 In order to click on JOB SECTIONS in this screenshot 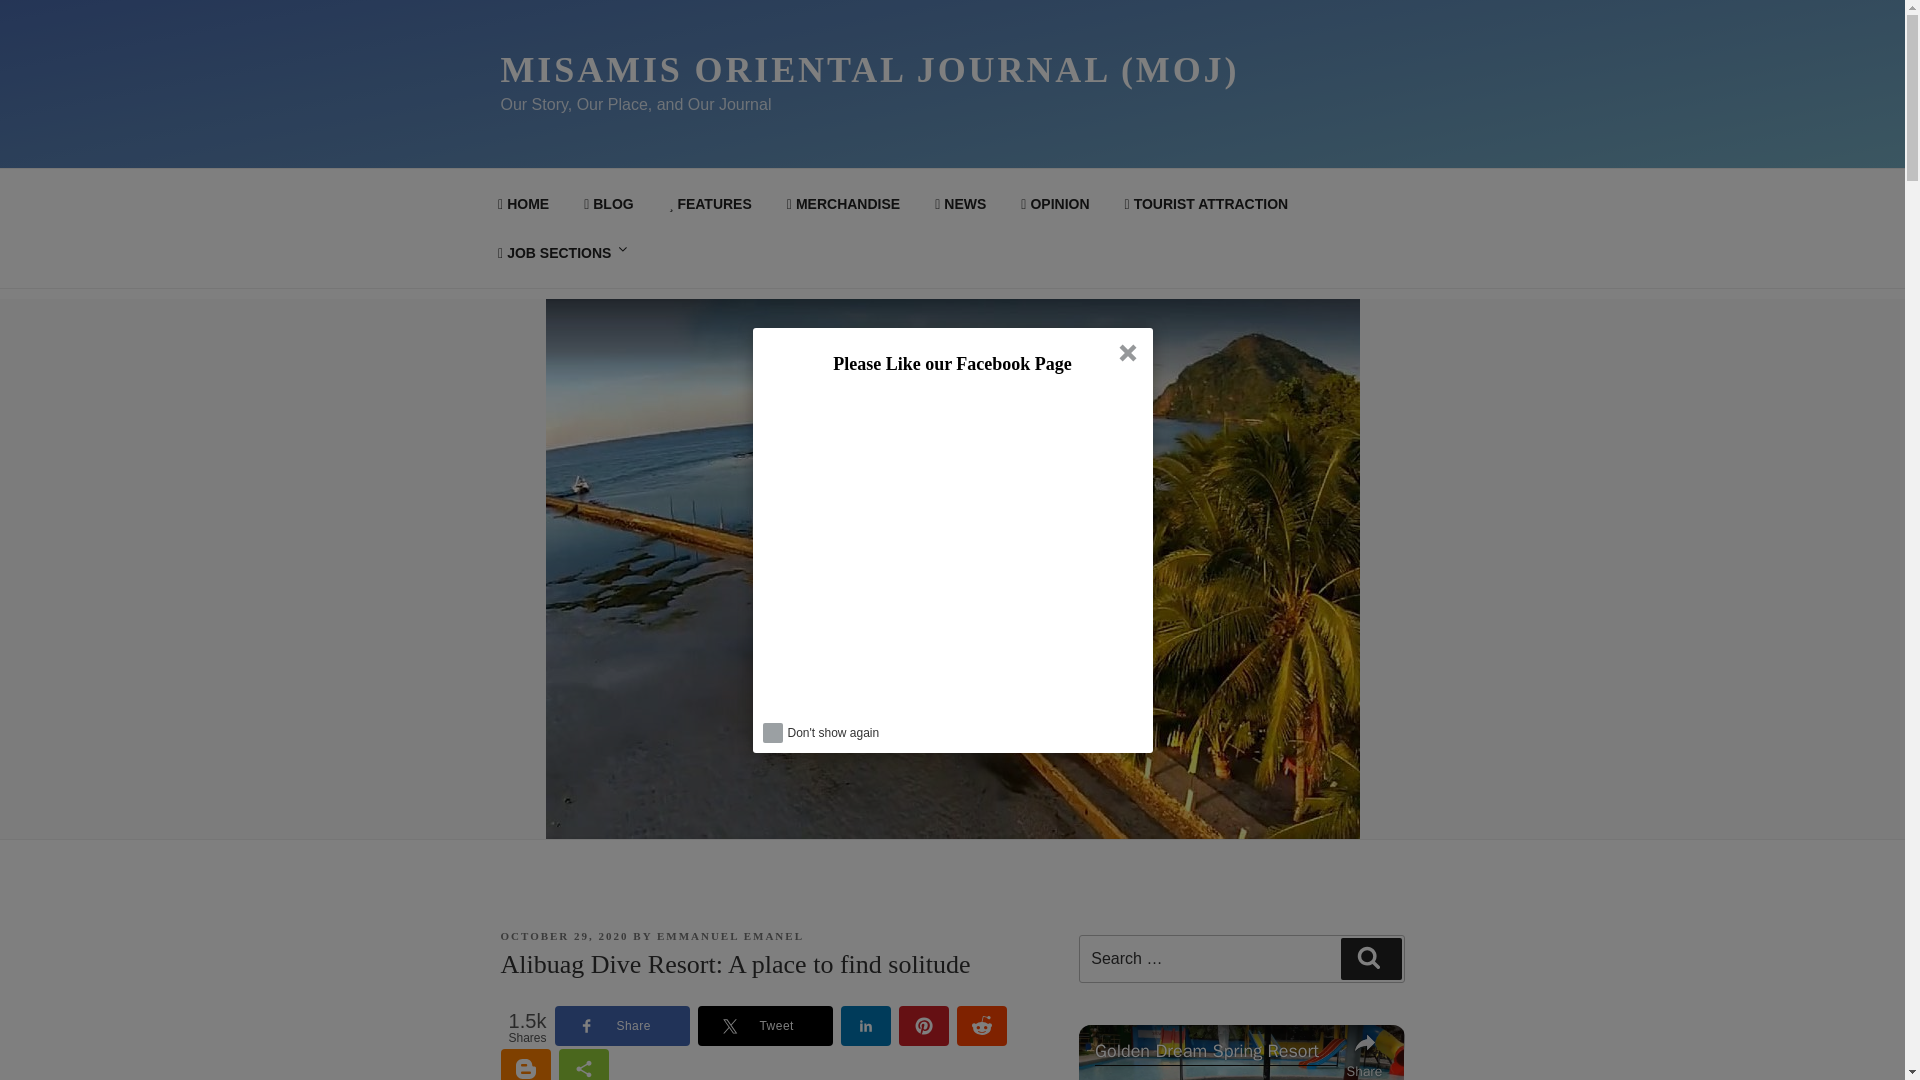, I will do `click(564, 252)`.